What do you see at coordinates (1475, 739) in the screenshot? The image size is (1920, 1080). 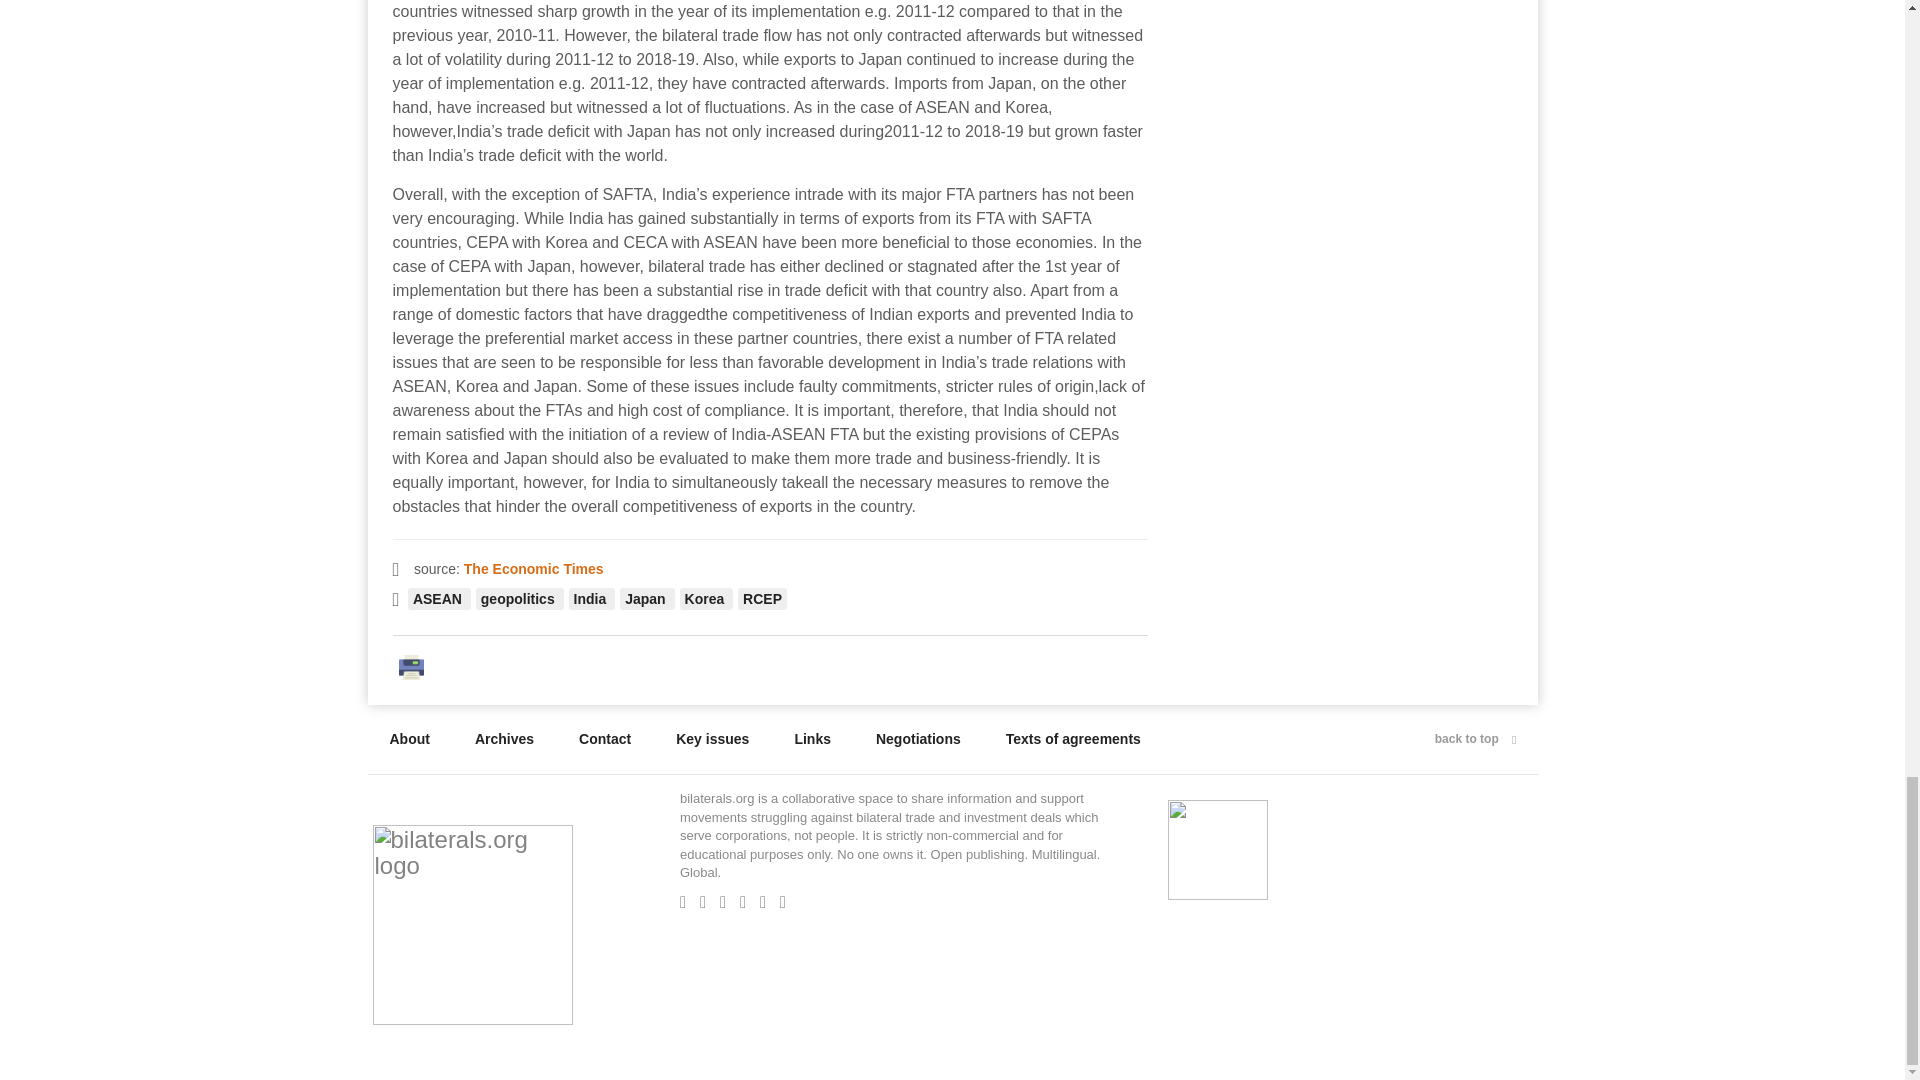 I see `back to top` at bounding box center [1475, 739].